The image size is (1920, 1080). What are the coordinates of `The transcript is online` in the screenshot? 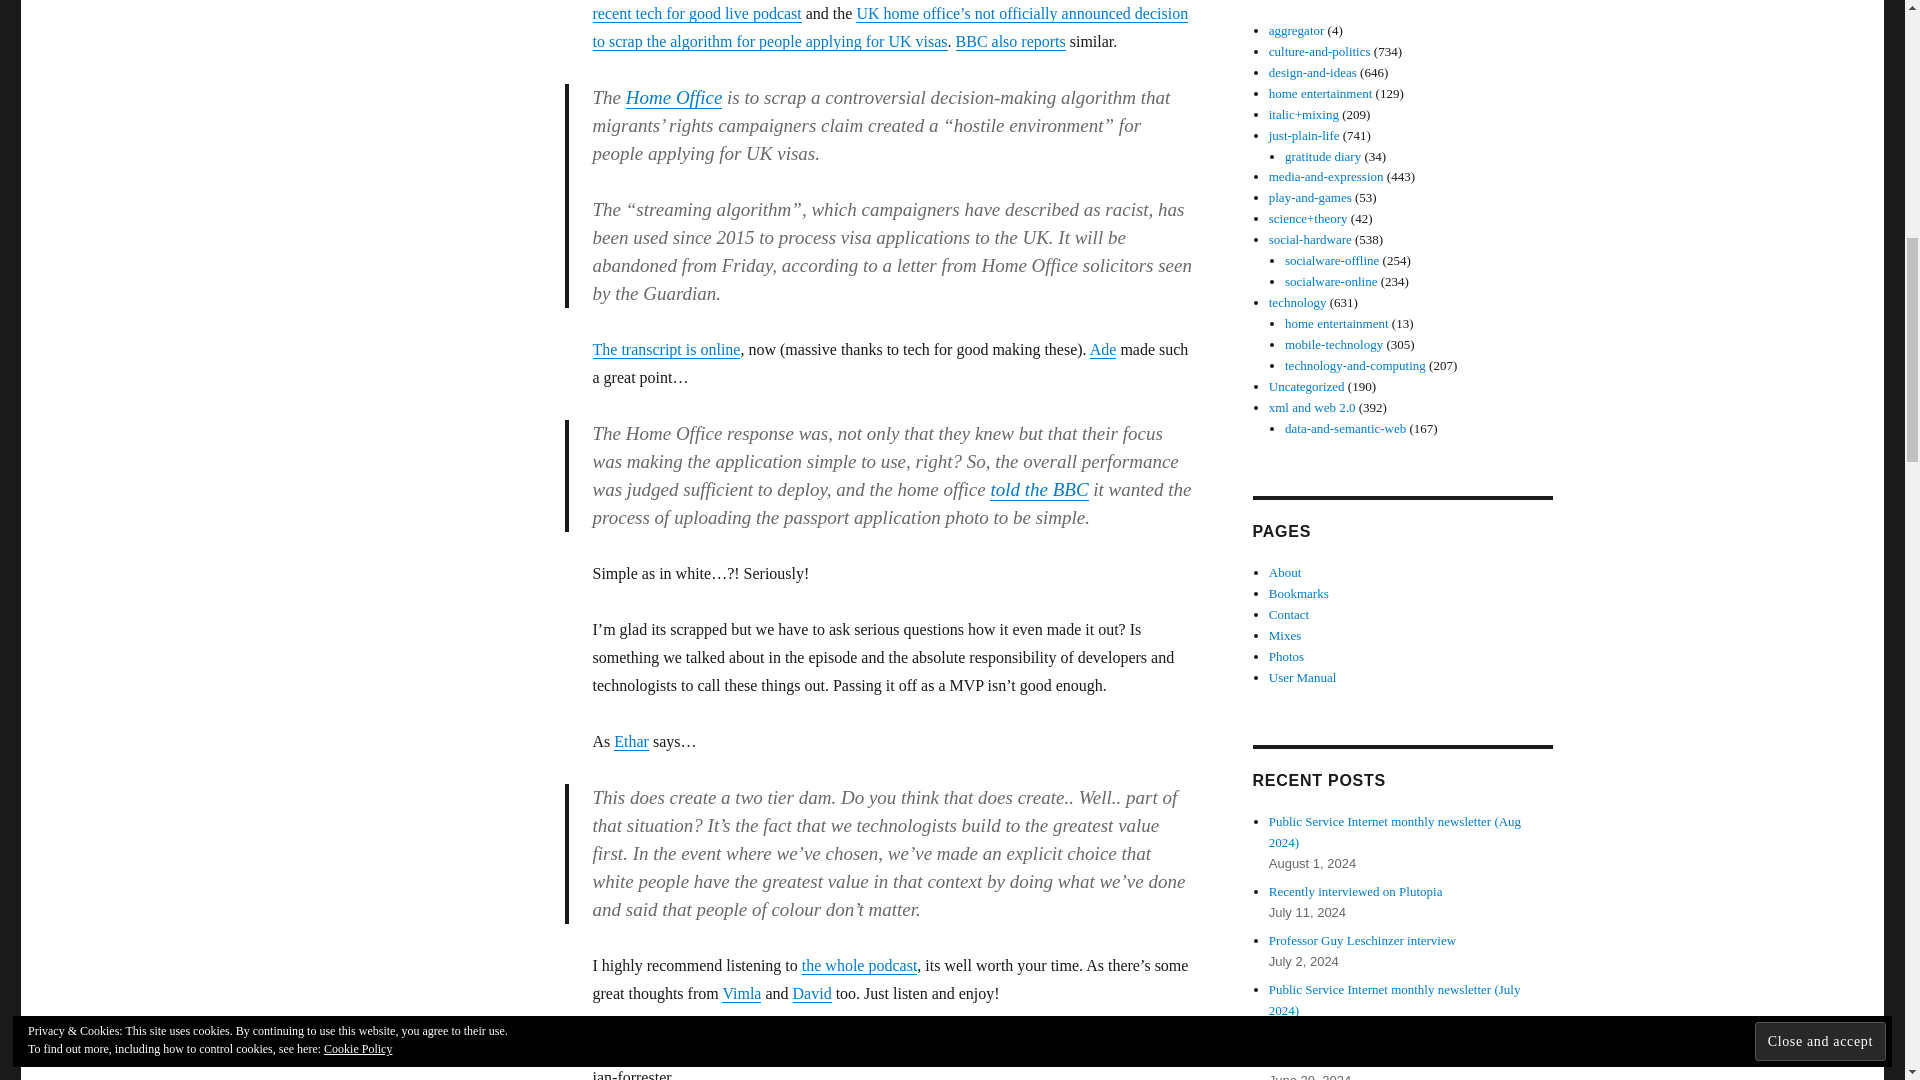 It's located at (665, 349).